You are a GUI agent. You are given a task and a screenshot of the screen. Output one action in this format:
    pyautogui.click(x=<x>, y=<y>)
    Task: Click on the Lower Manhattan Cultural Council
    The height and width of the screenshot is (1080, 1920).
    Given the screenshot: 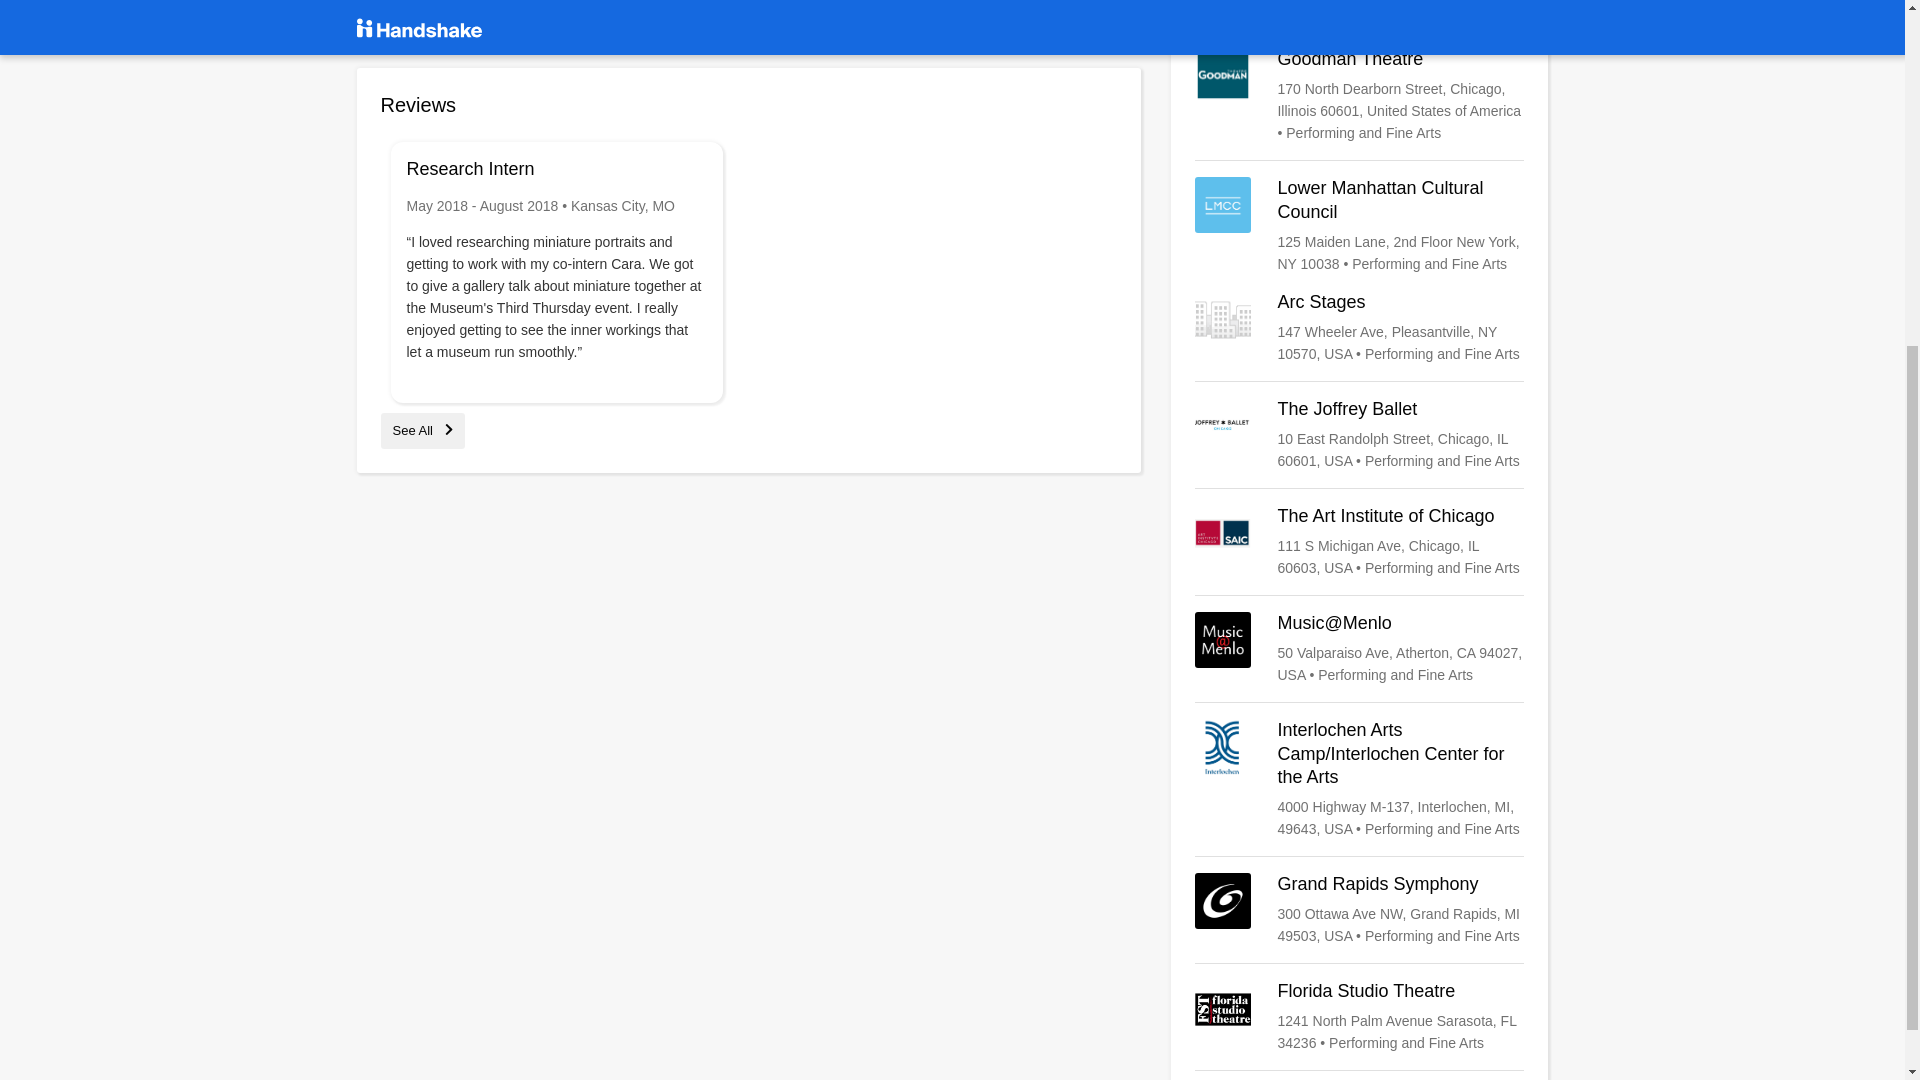 What is the action you would take?
    pyautogui.click(x=1359, y=226)
    